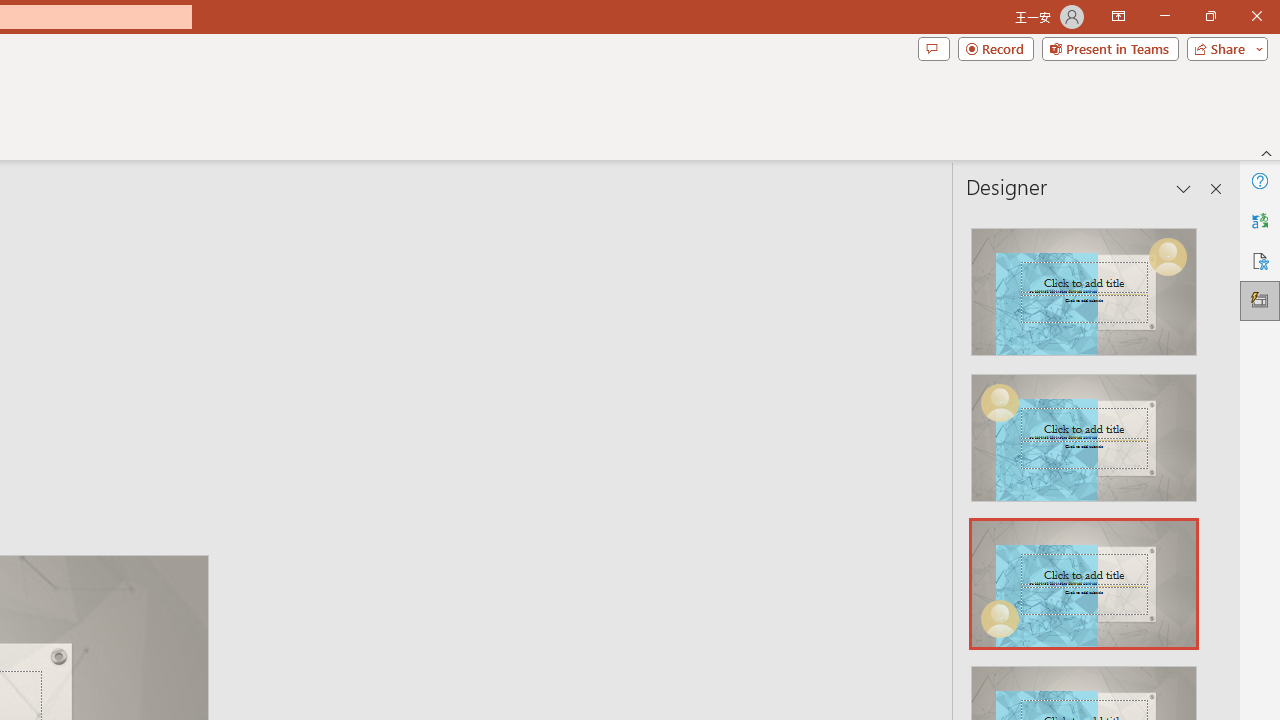  What do you see at coordinates (1210, 16) in the screenshot?
I see `Restore Down` at bounding box center [1210, 16].